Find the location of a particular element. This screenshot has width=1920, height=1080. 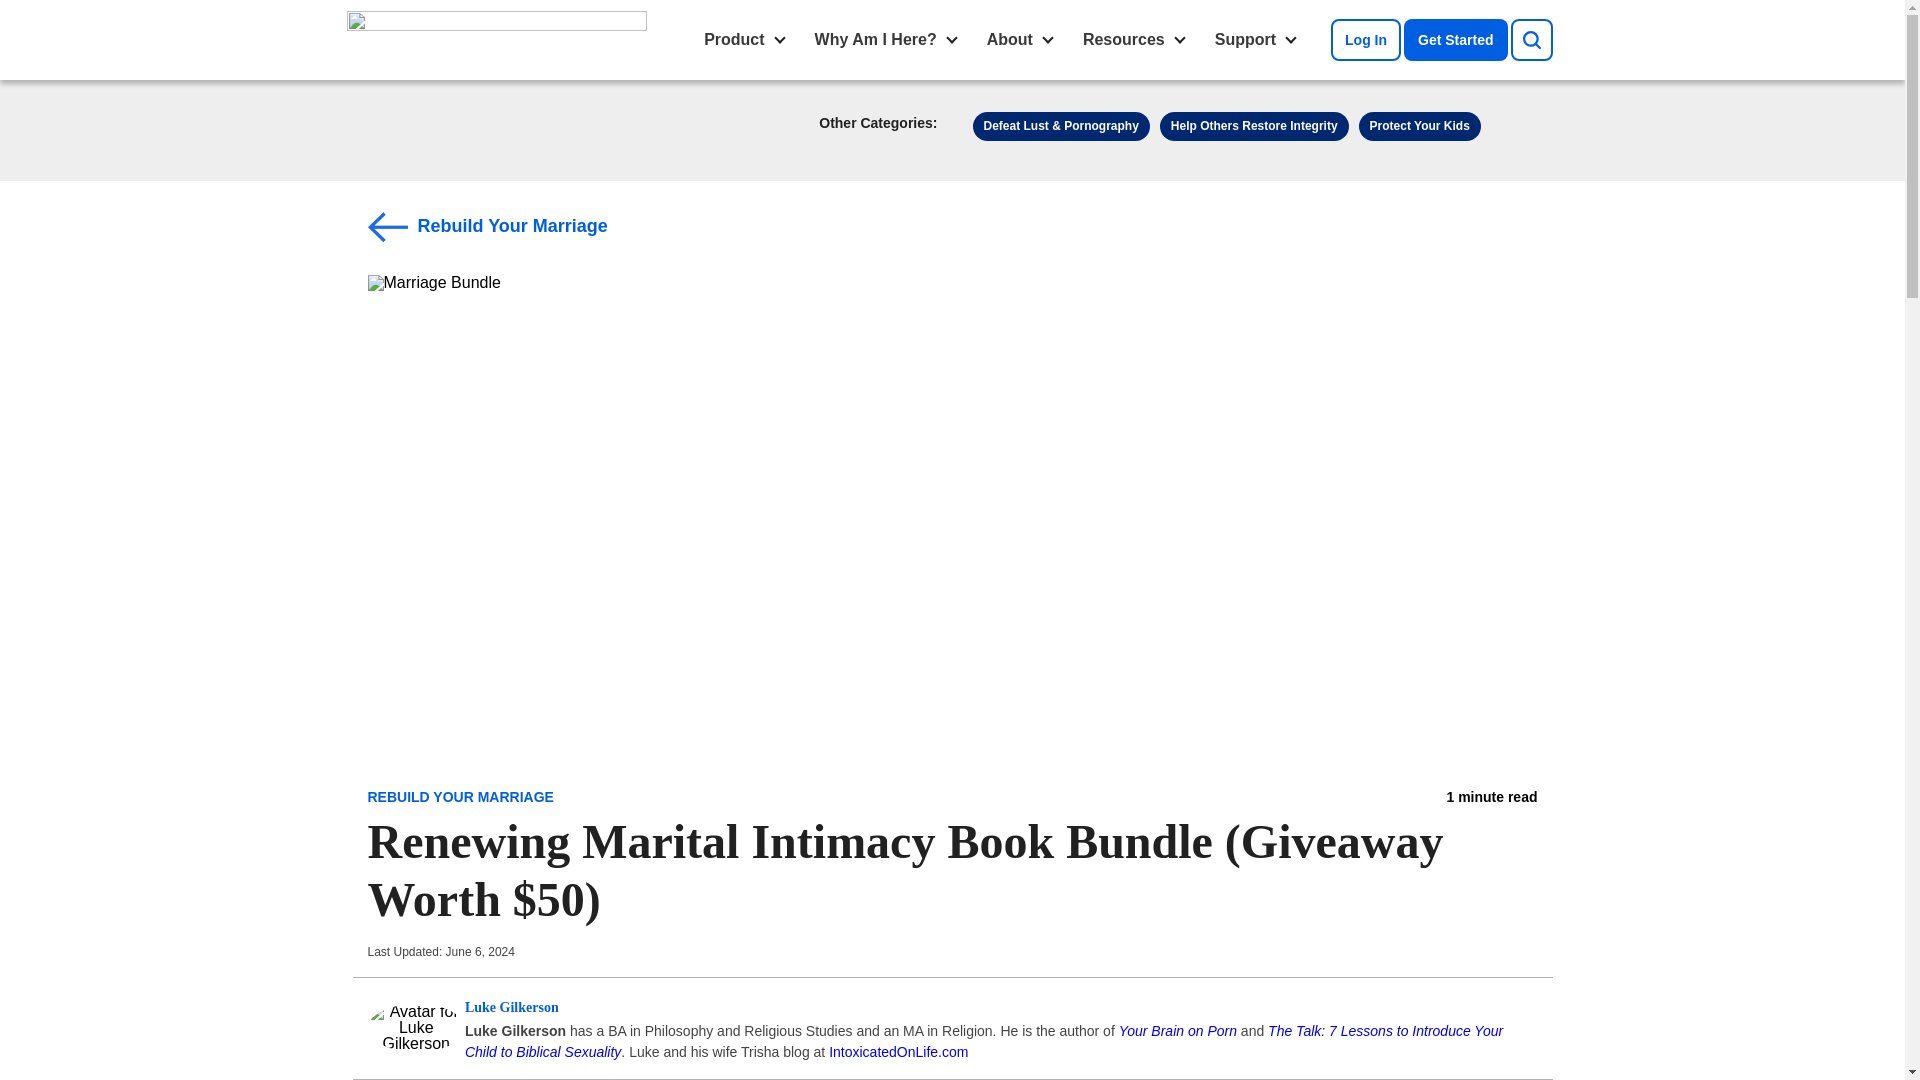

Resources is located at coordinates (1123, 40).